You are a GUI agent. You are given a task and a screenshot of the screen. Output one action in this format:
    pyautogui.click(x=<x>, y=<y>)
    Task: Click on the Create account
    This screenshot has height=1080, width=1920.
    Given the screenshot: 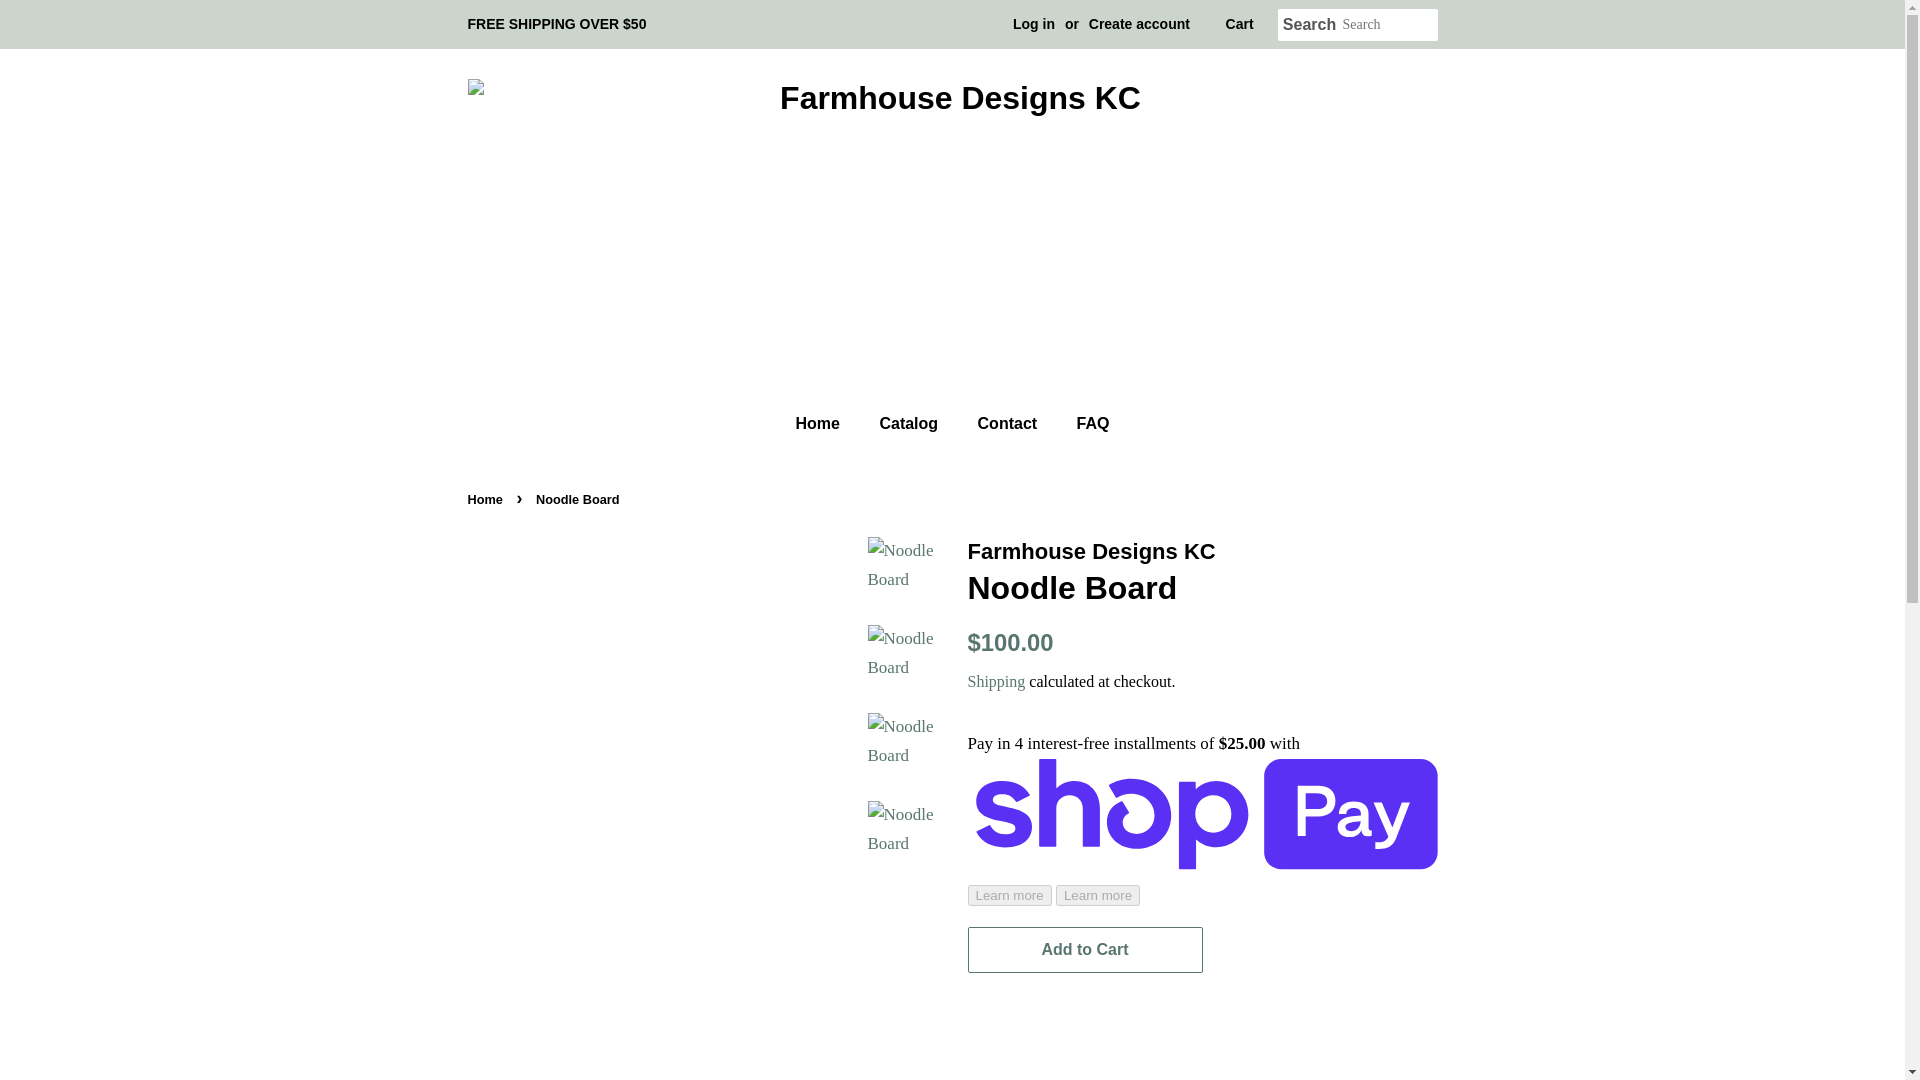 What is the action you would take?
    pyautogui.click(x=1139, y=24)
    